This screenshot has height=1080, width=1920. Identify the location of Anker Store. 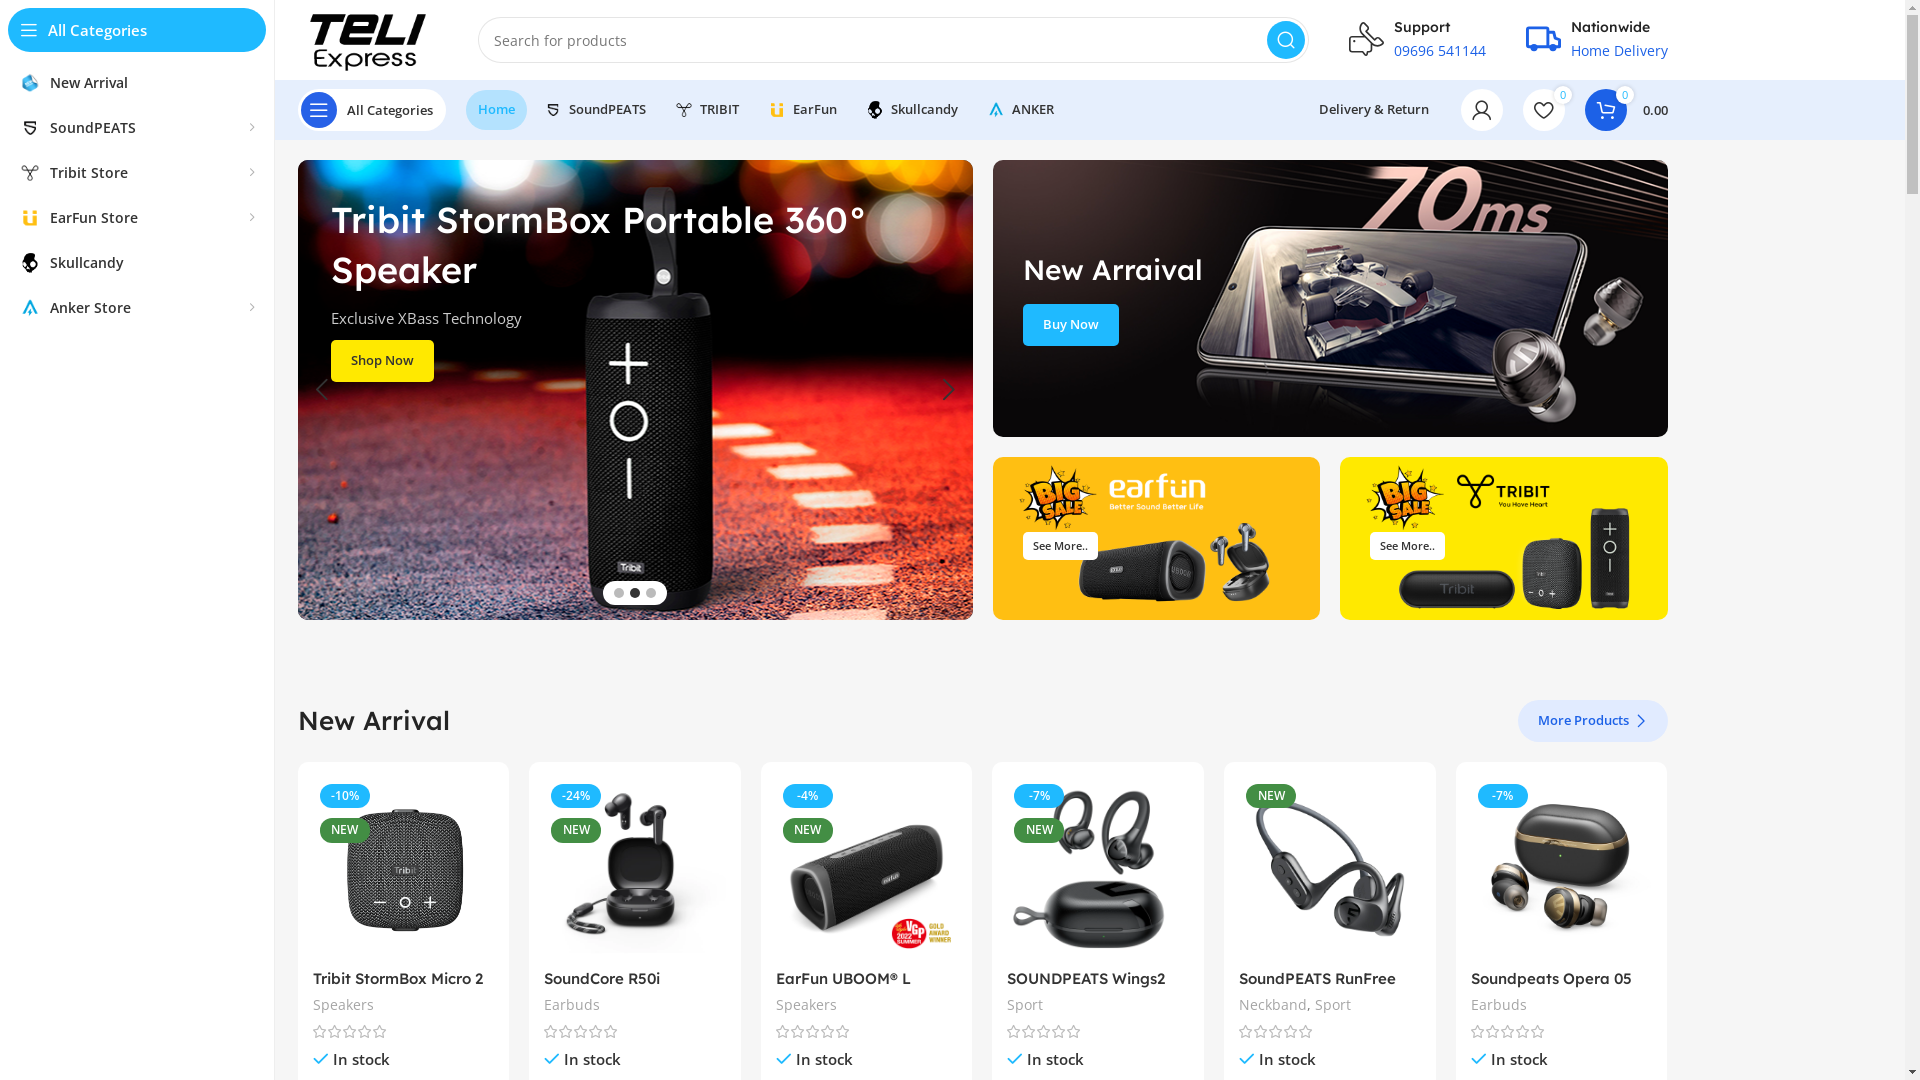
(137, 308).